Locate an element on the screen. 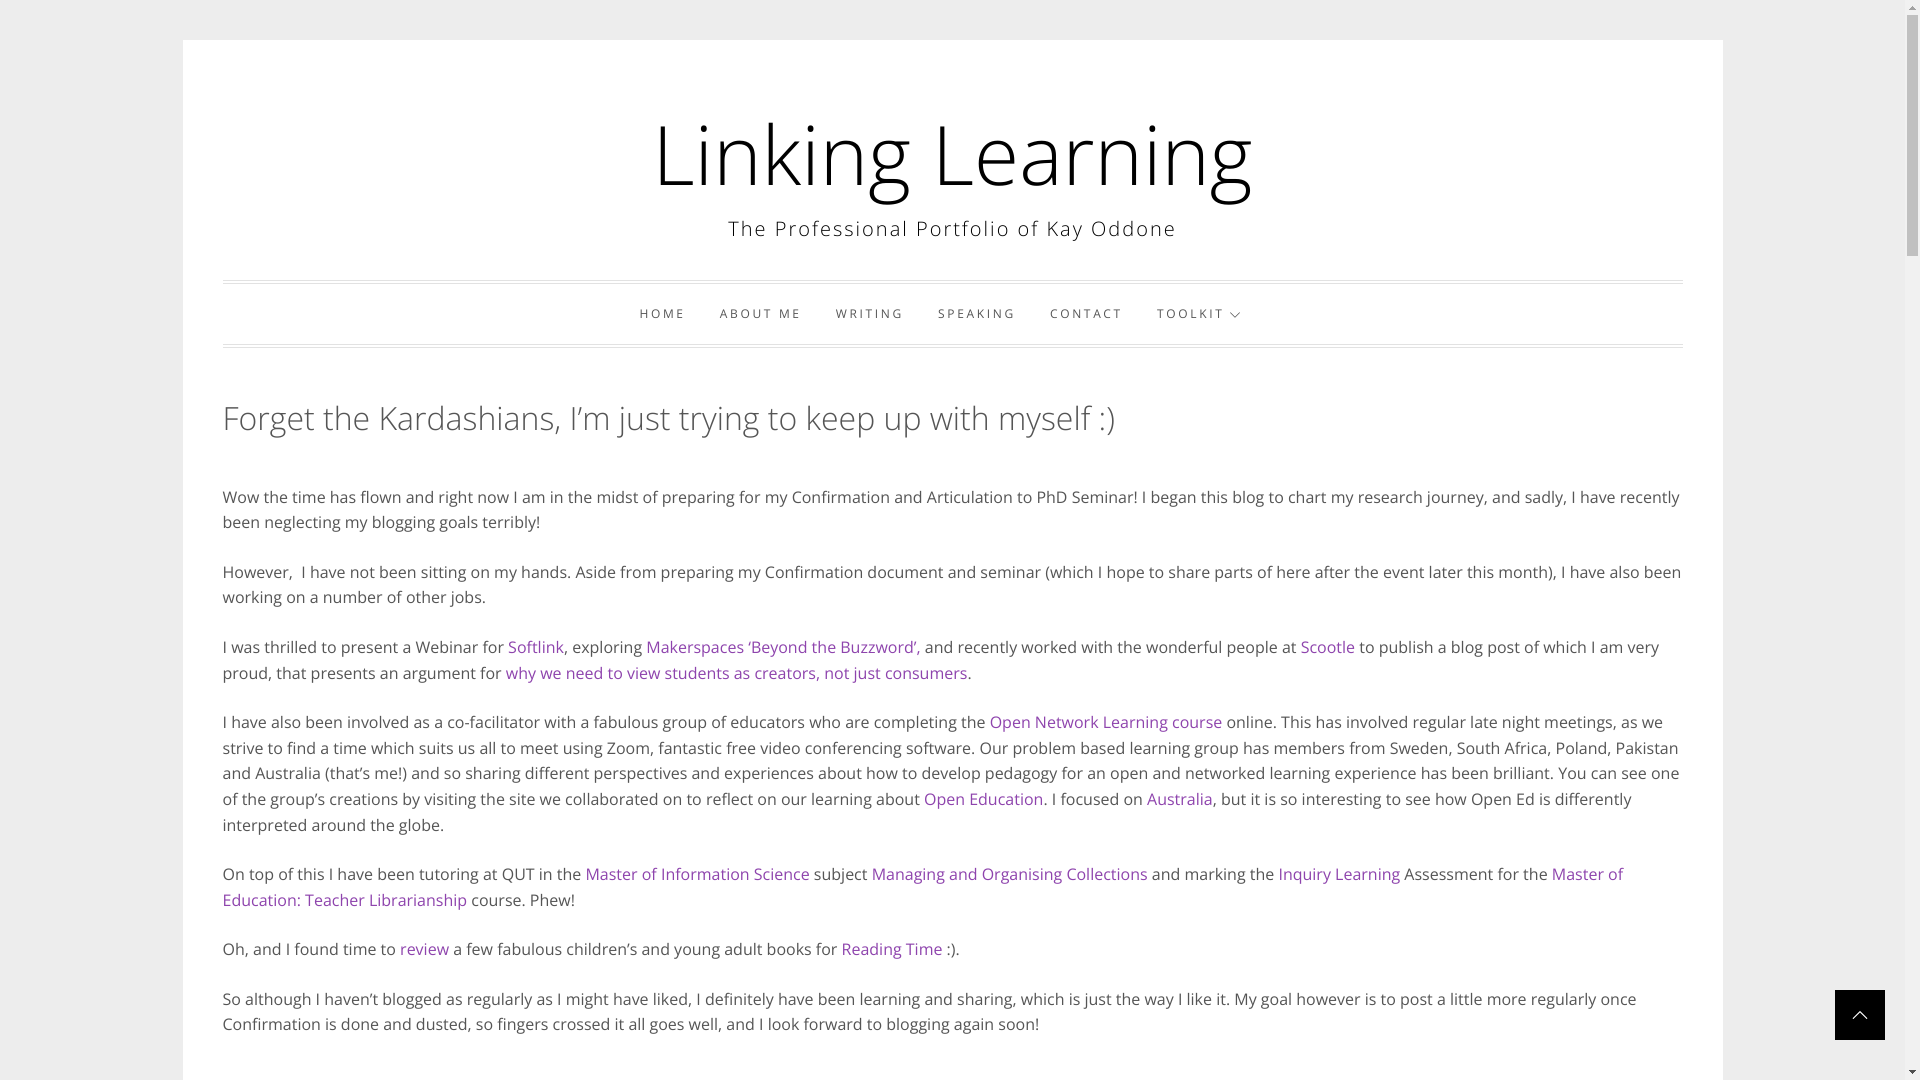  ABOUT ME is located at coordinates (761, 314).